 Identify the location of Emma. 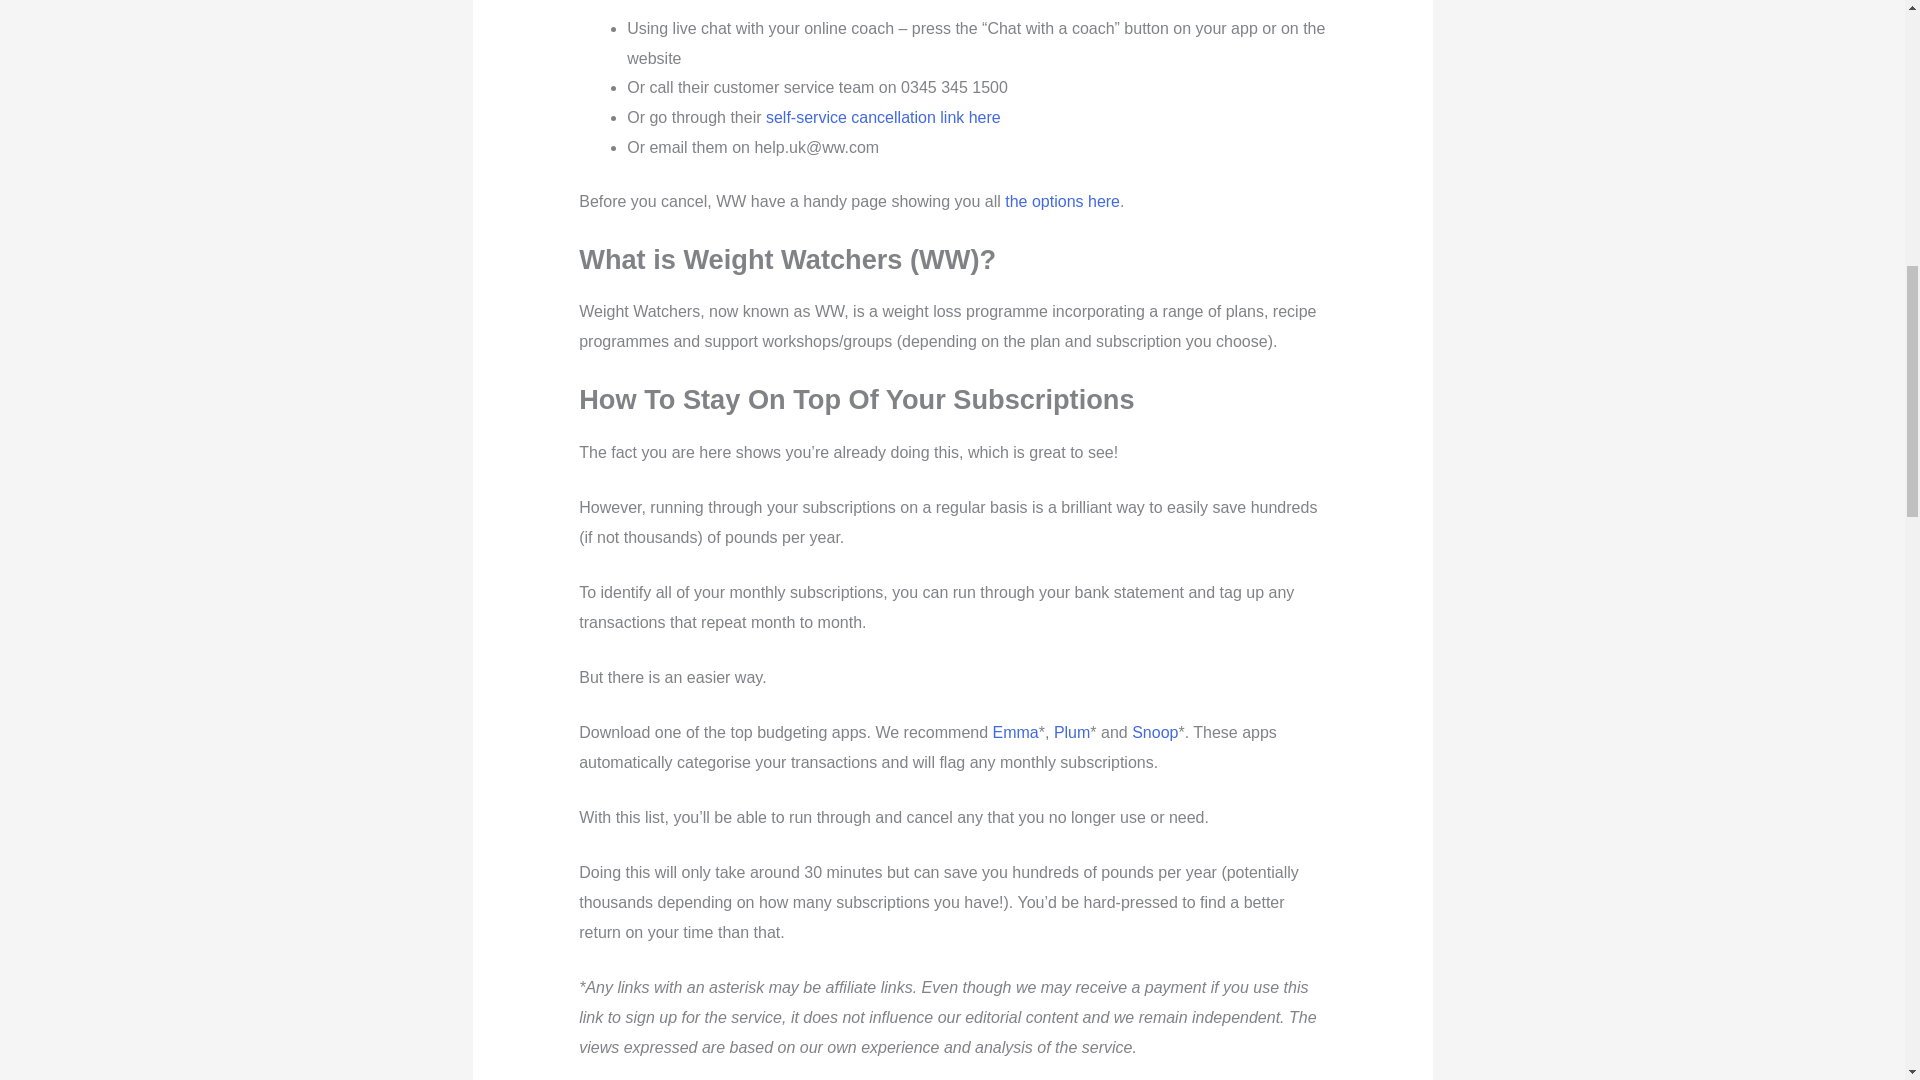
(1015, 732).